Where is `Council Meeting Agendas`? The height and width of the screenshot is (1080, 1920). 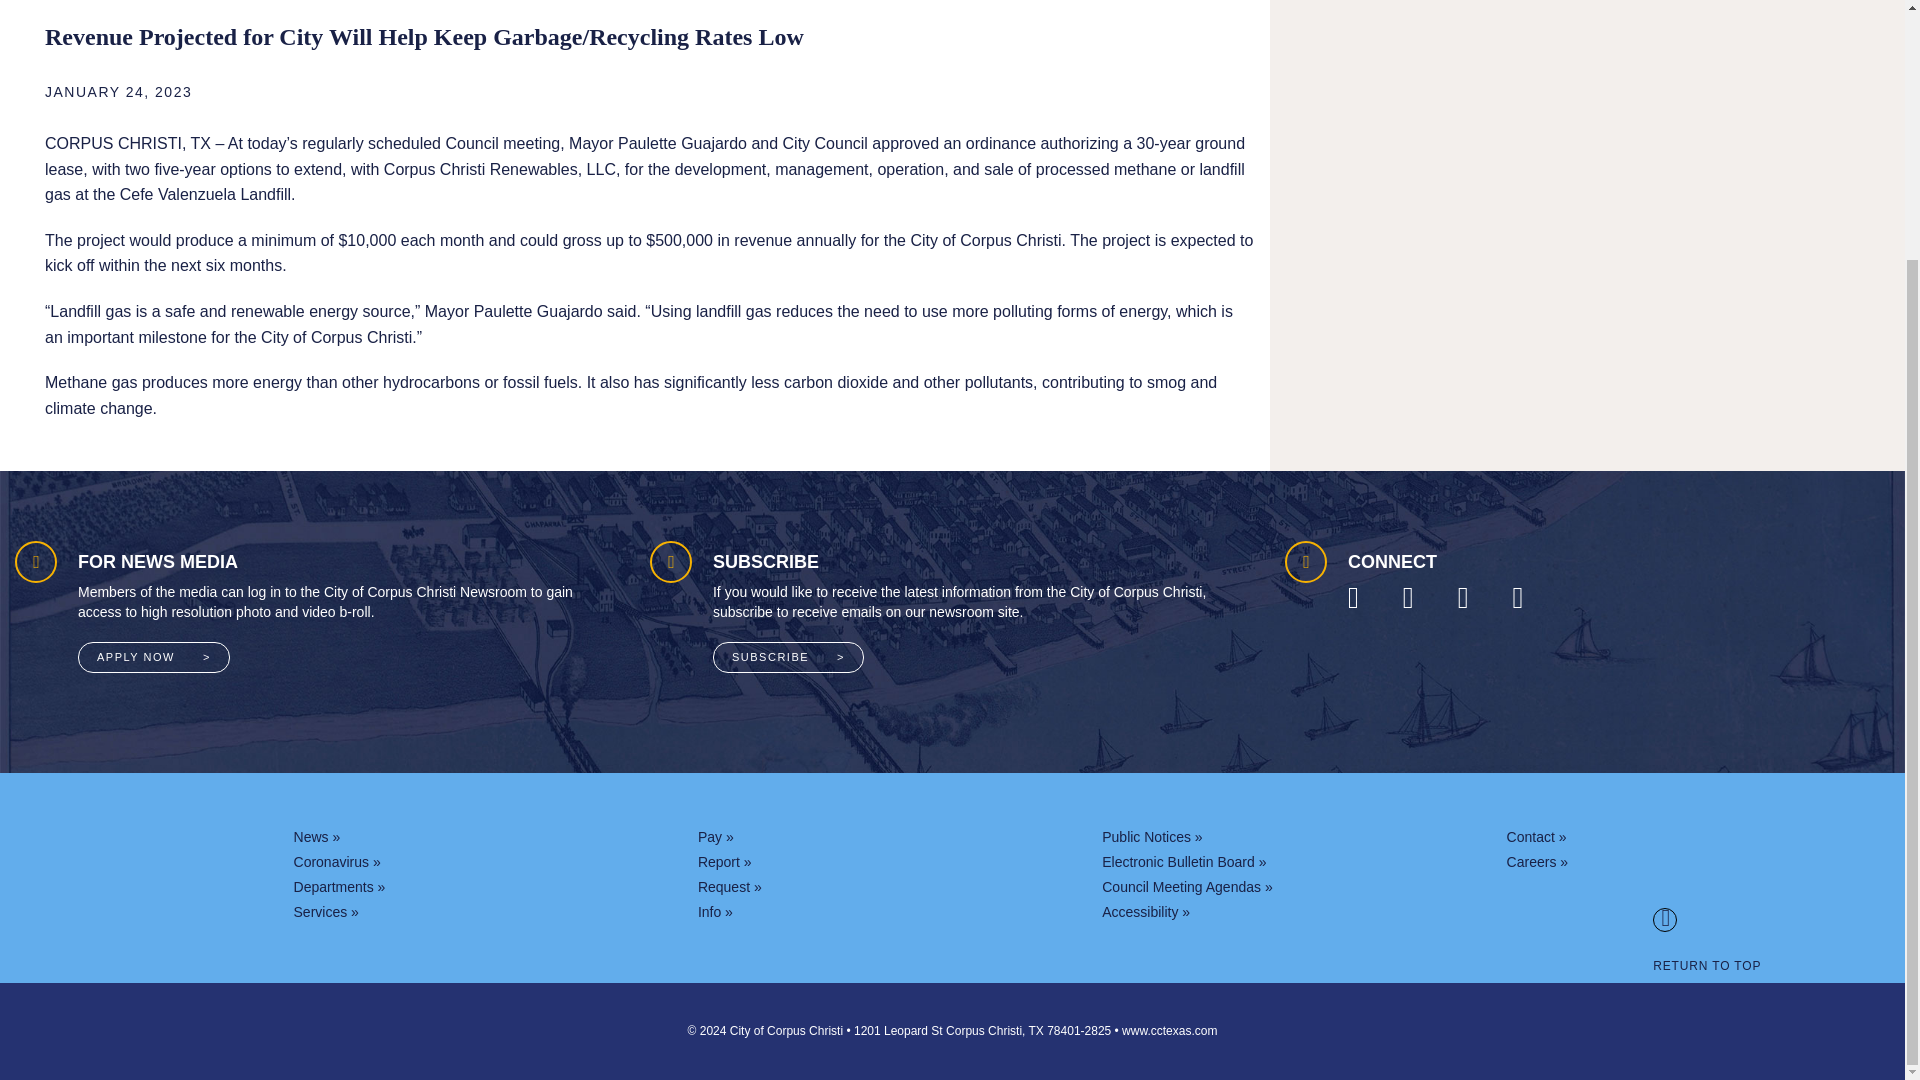
Council Meeting Agendas is located at coordinates (1186, 887).